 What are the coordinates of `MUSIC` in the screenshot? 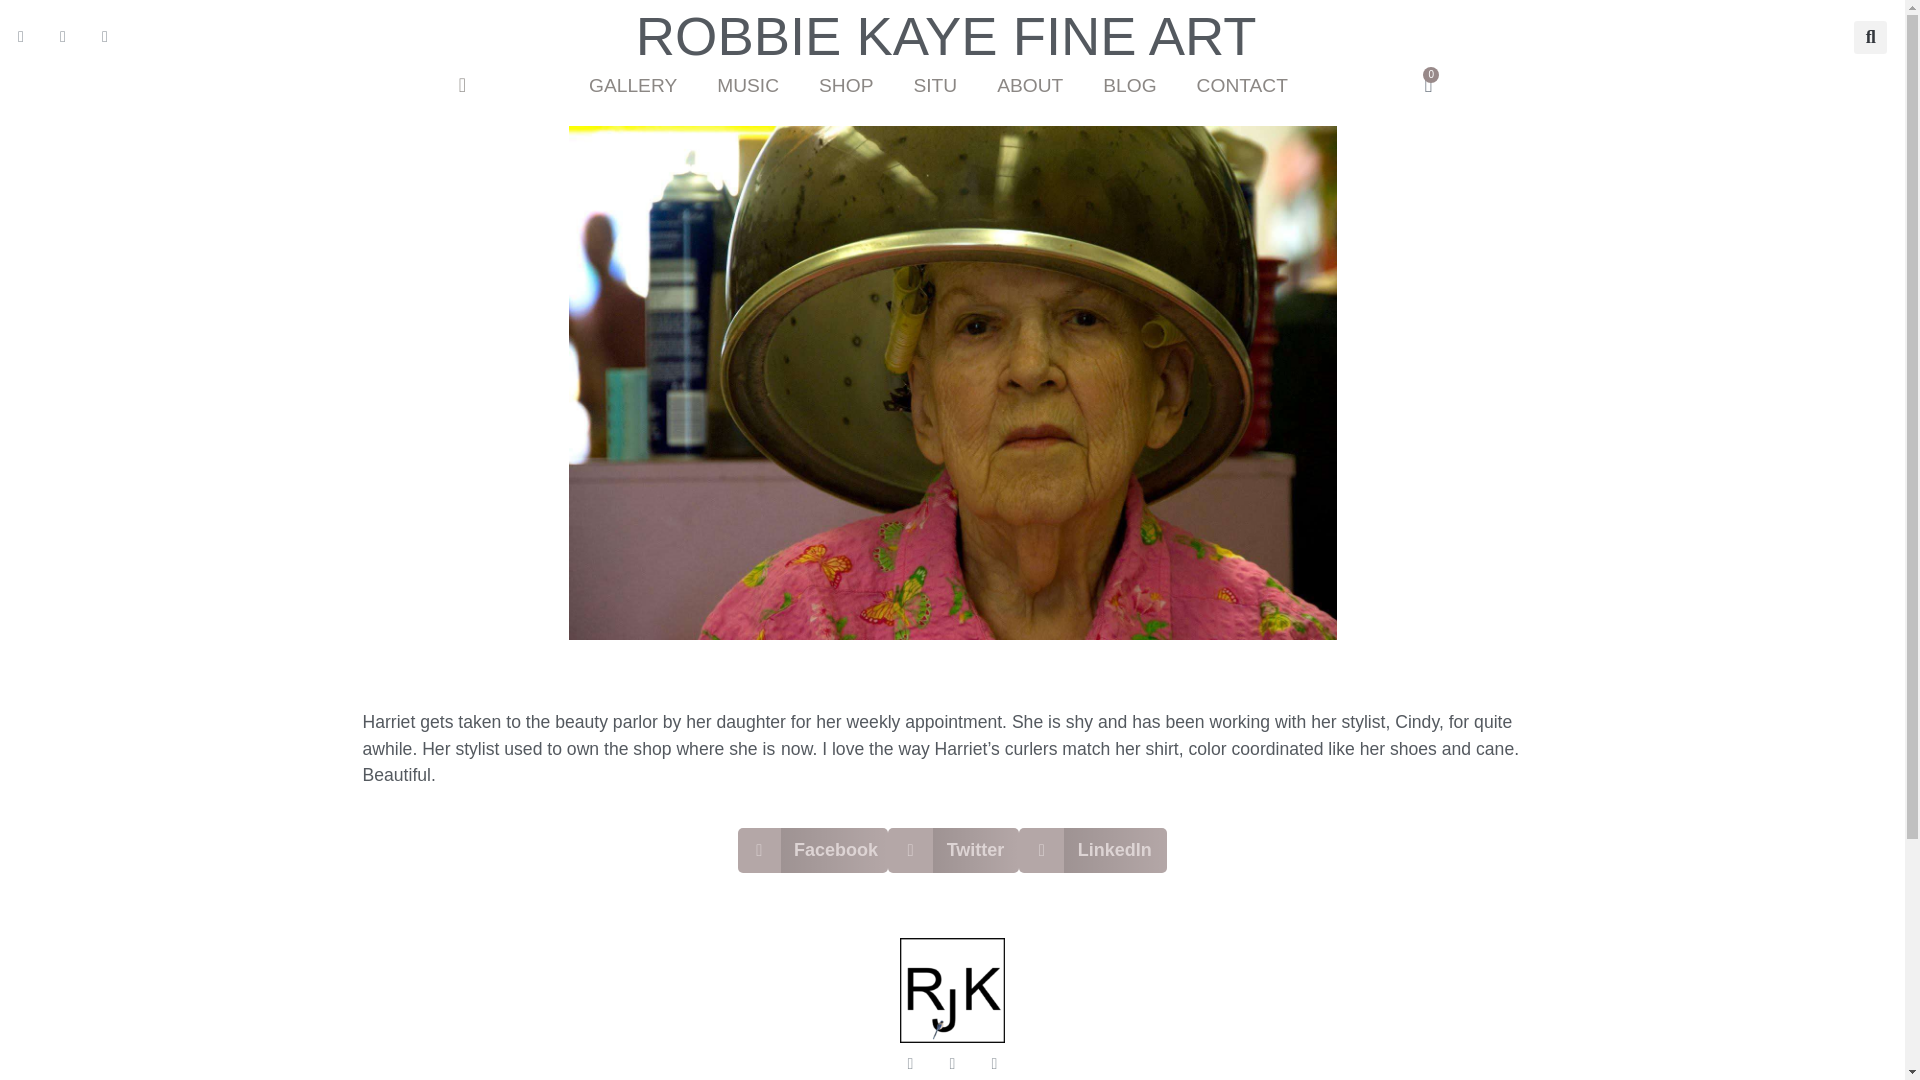 It's located at (747, 86).